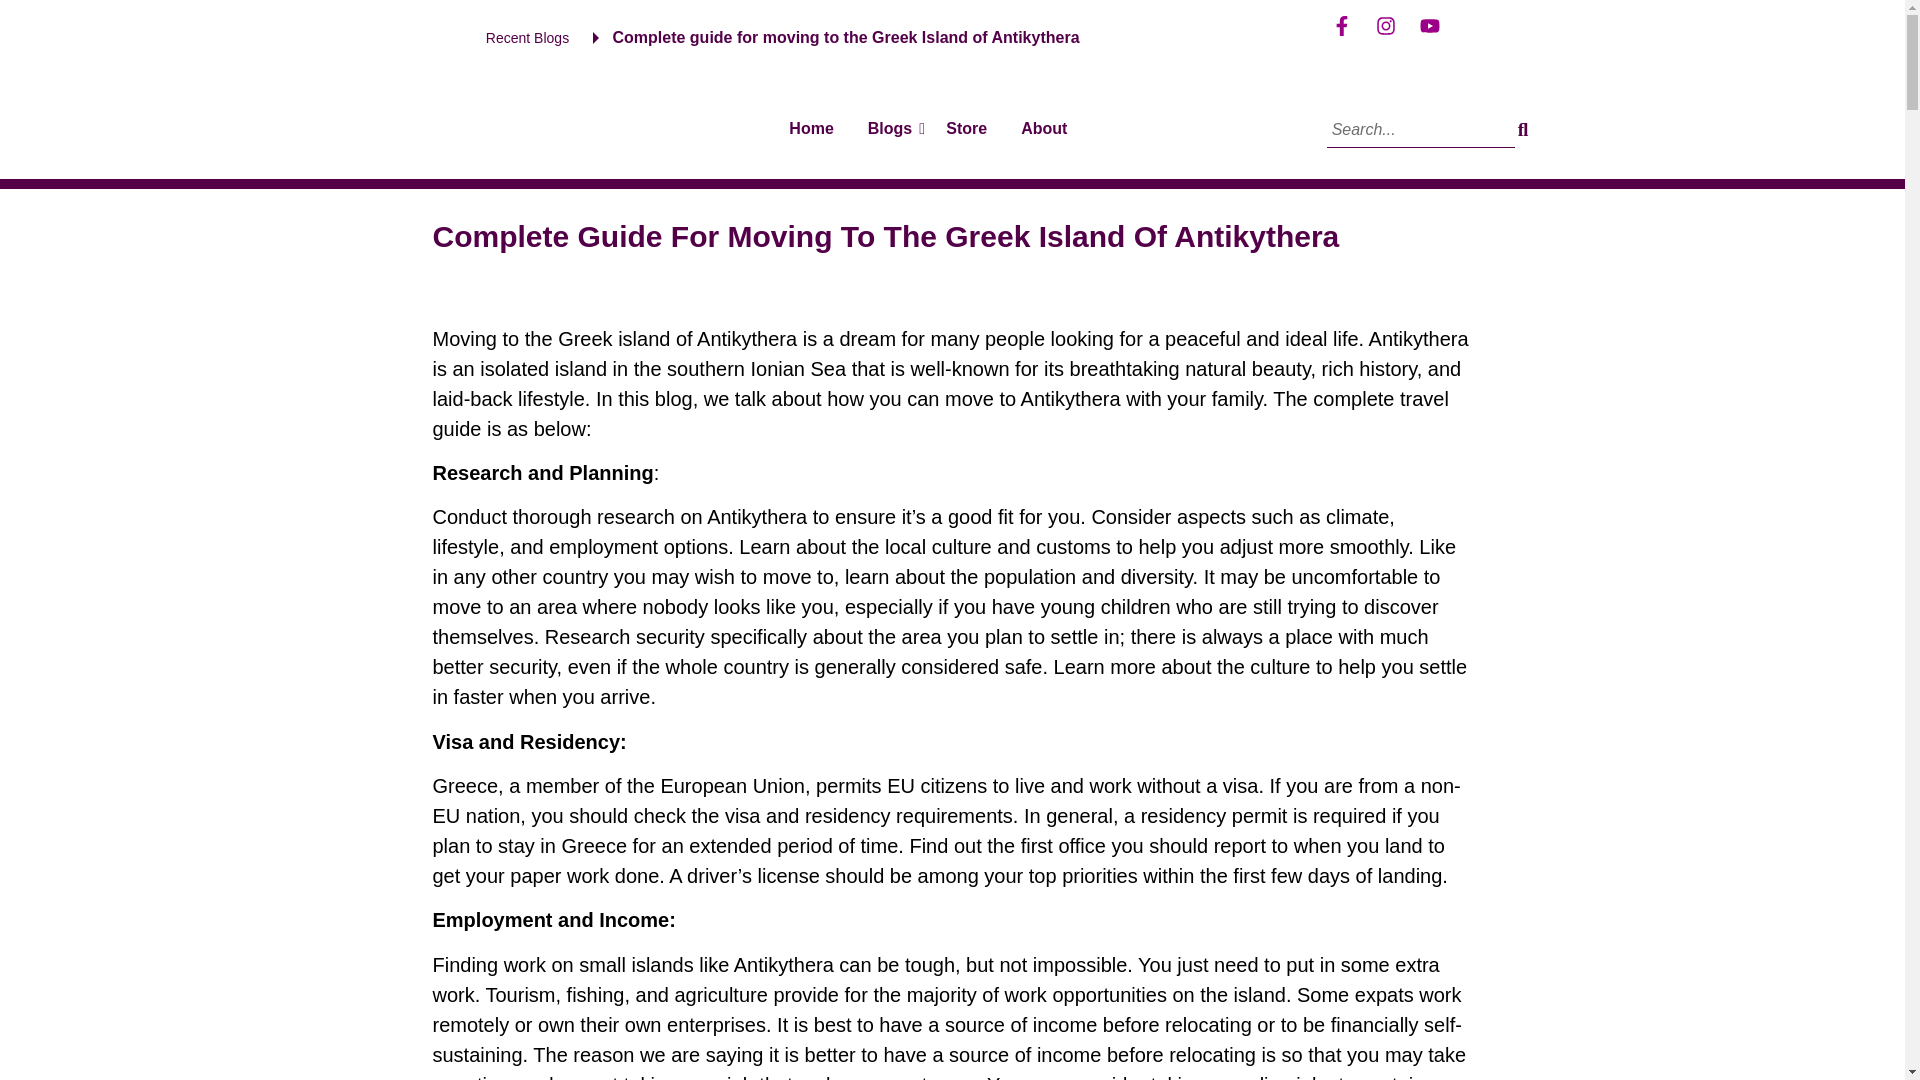  What do you see at coordinates (1043, 130) in the screenshot?
I see `About` at bounding box center [1043, 130].